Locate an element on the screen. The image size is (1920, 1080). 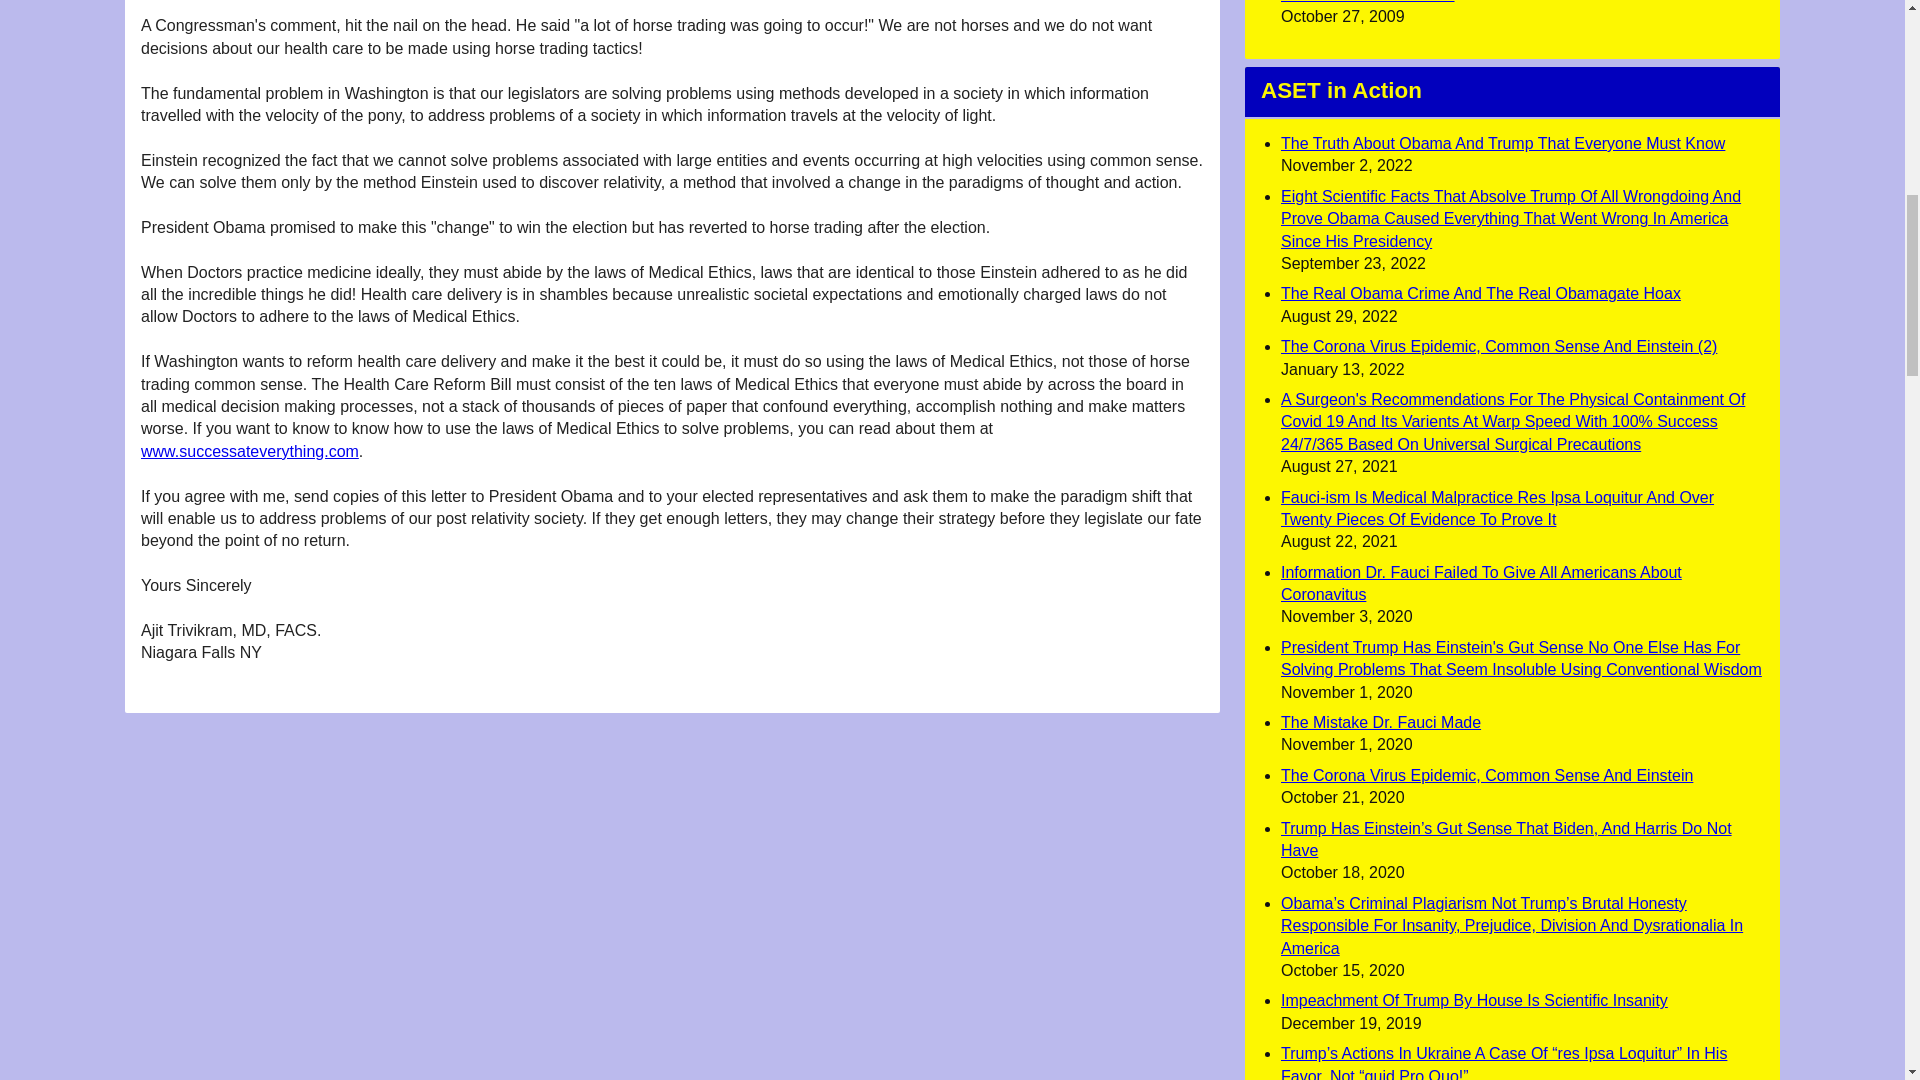
Video: Einstein's I-Bomb is located at coordinates (1368, 2).